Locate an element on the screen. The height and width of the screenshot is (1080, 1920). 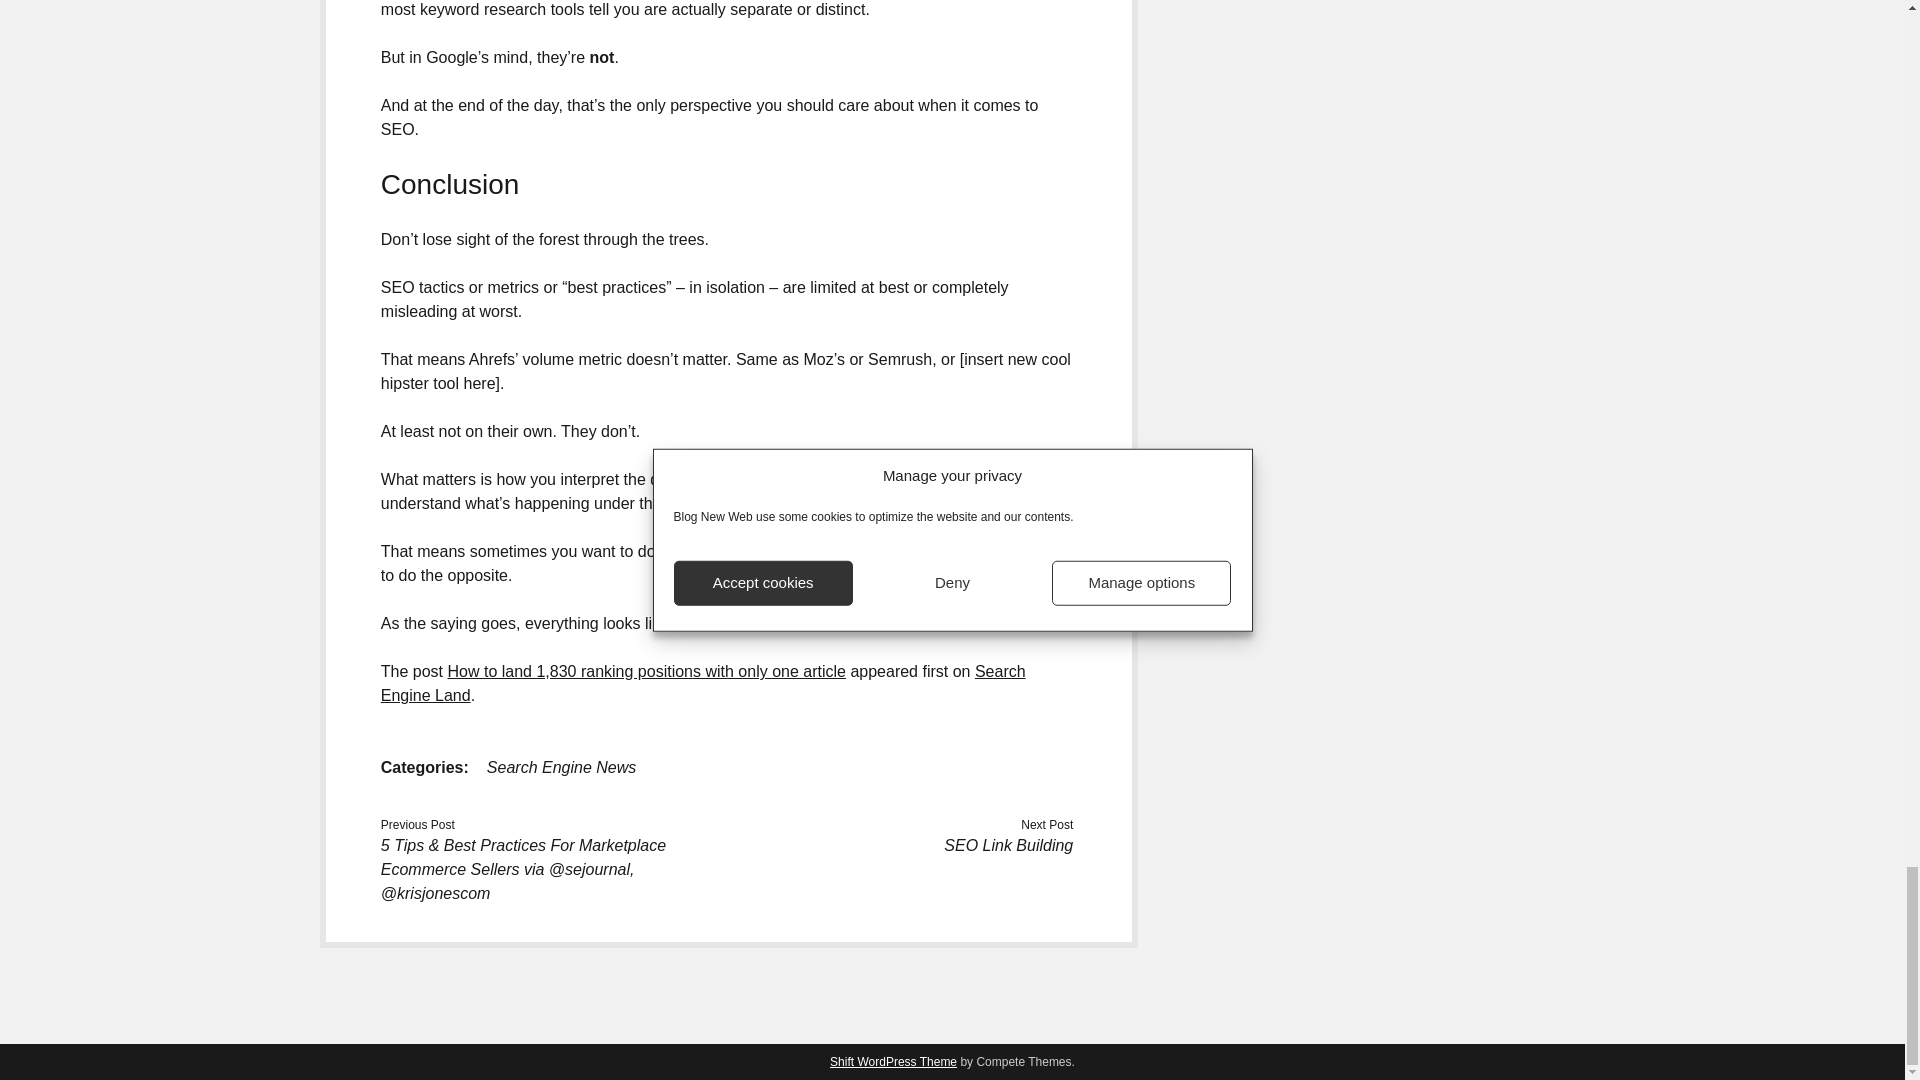
Search Engine News is located at coordinates (561, 768).